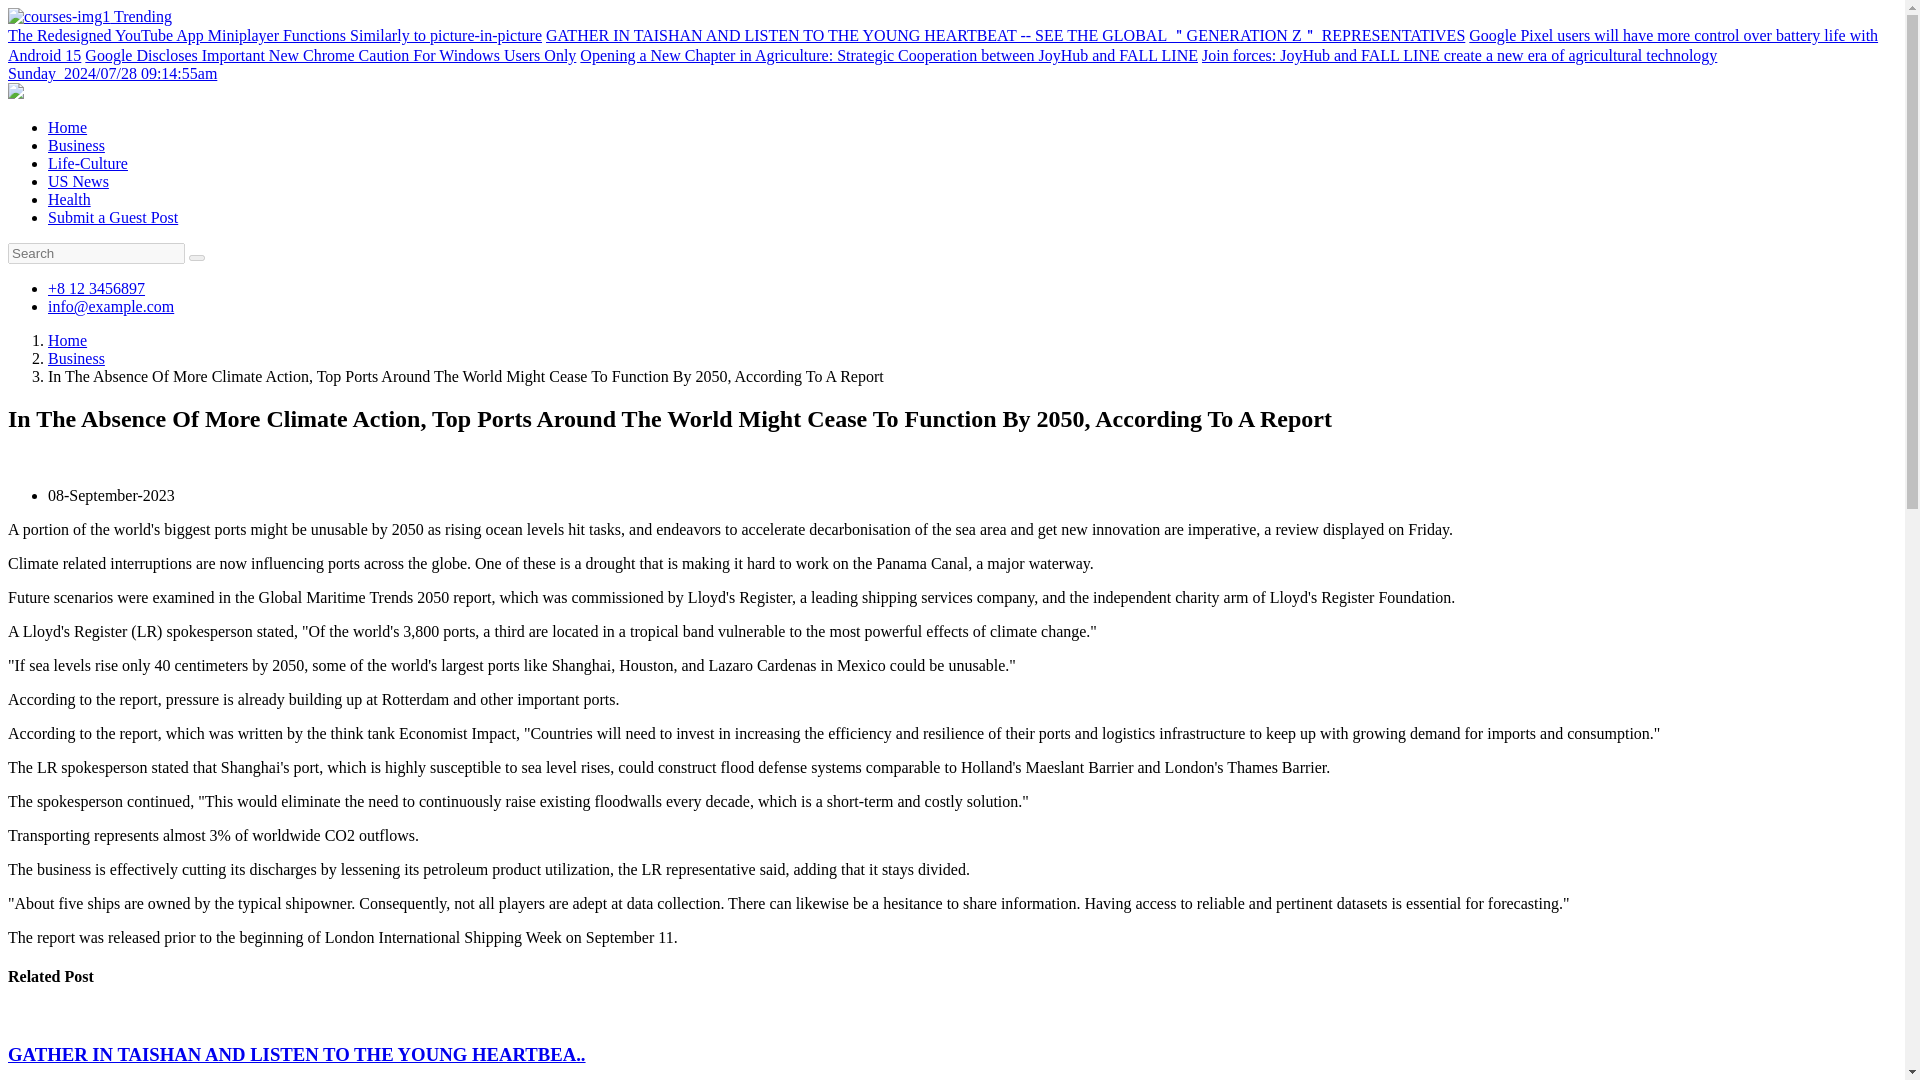 Image resolution: width=1920 pixels, height=1080 pixels. I want to click on Home, so click(67, 127).